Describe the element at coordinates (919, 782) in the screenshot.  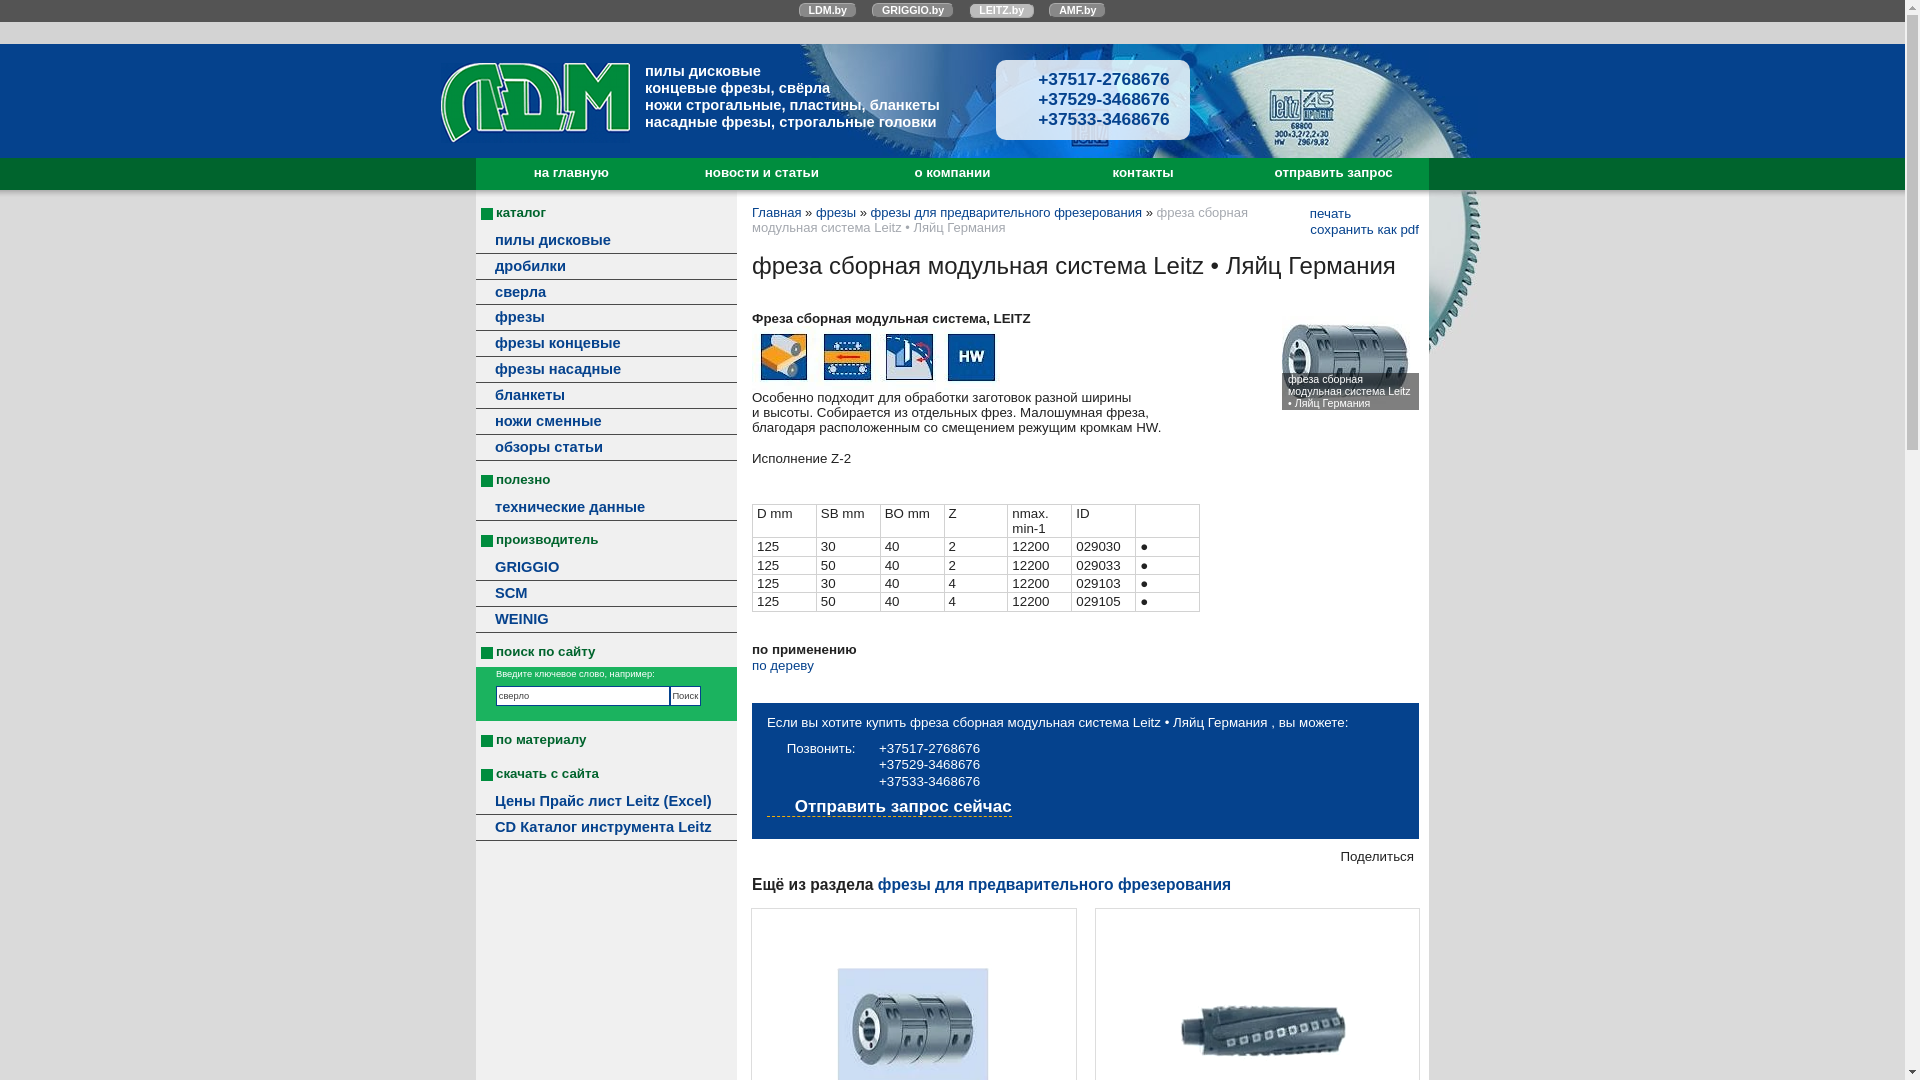
I see `+37533-3468676` at that location.